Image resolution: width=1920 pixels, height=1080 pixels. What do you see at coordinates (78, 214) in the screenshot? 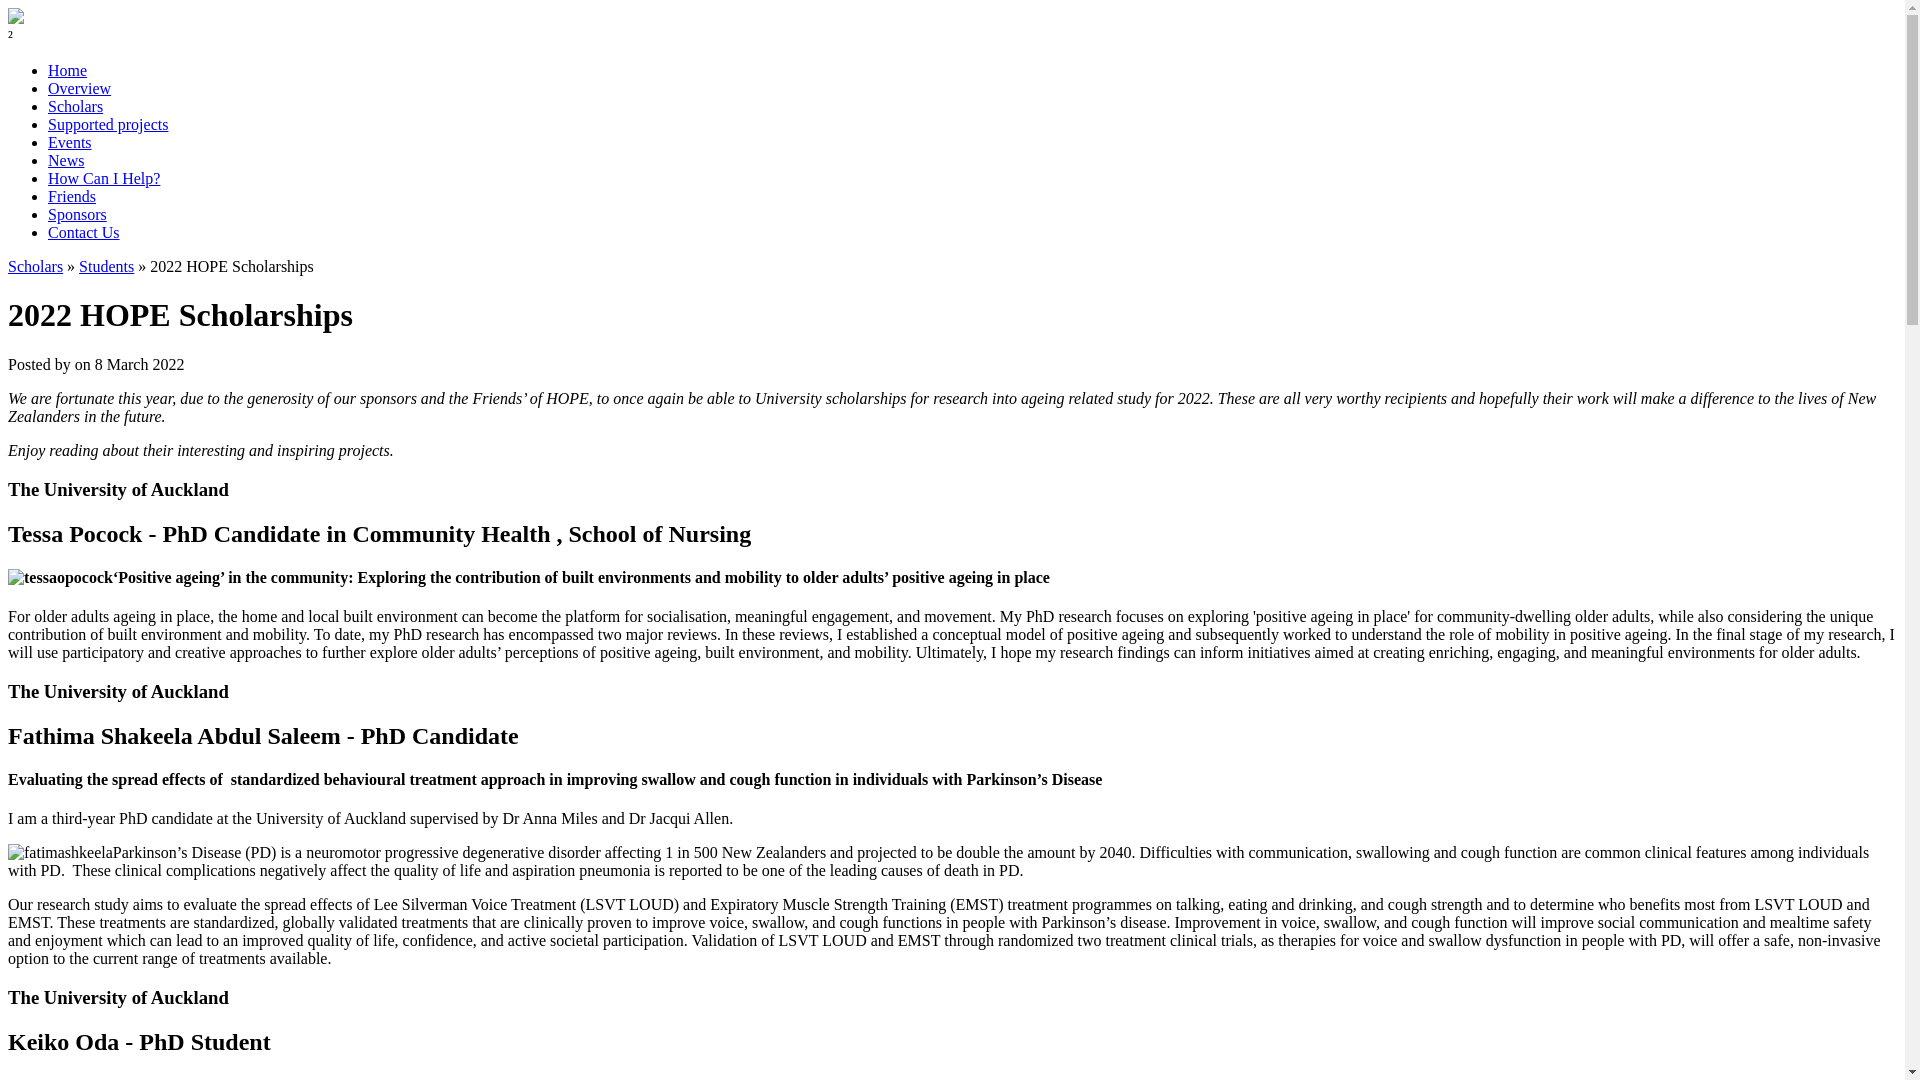
I see `Sponsors` at bounding box center [78, 214].